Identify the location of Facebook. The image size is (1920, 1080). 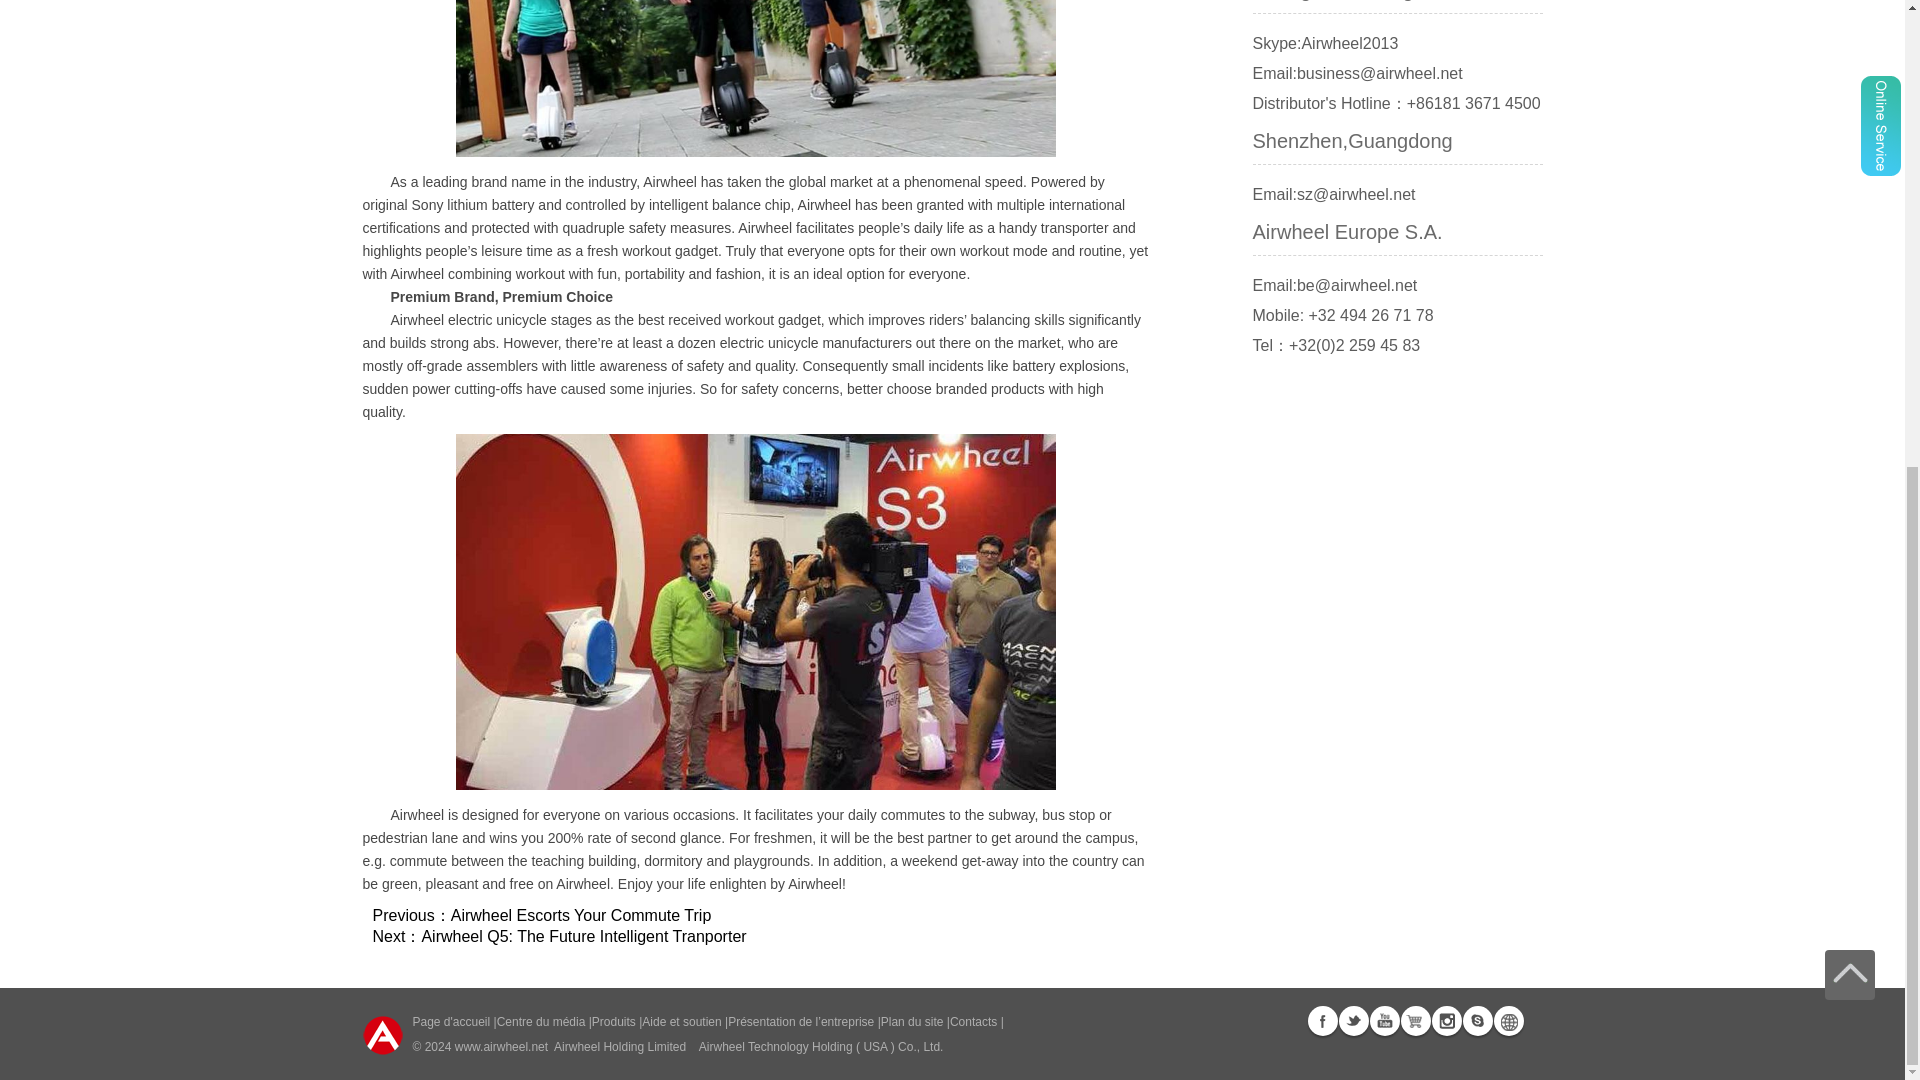
(1322, 1020).